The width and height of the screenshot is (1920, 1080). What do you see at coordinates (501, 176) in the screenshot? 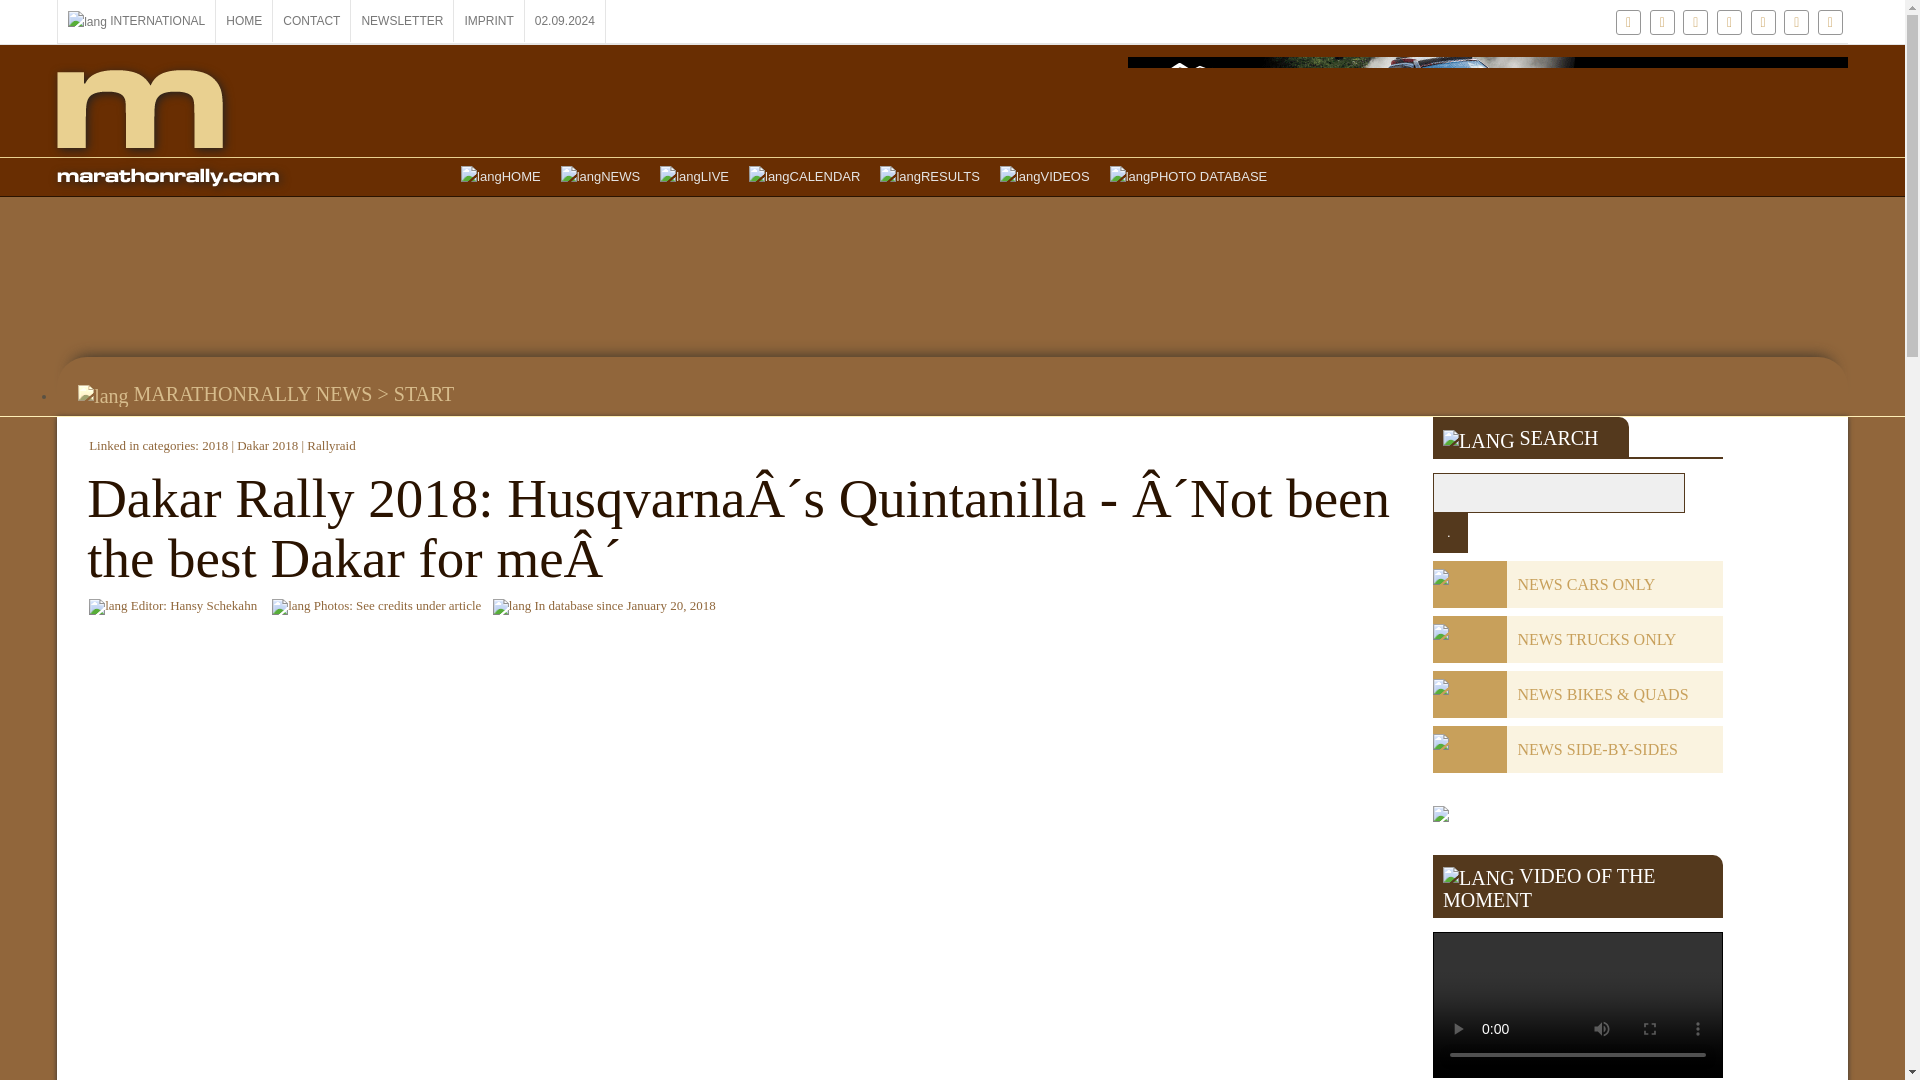
I see `HOME` at bounding box center [501, 176].